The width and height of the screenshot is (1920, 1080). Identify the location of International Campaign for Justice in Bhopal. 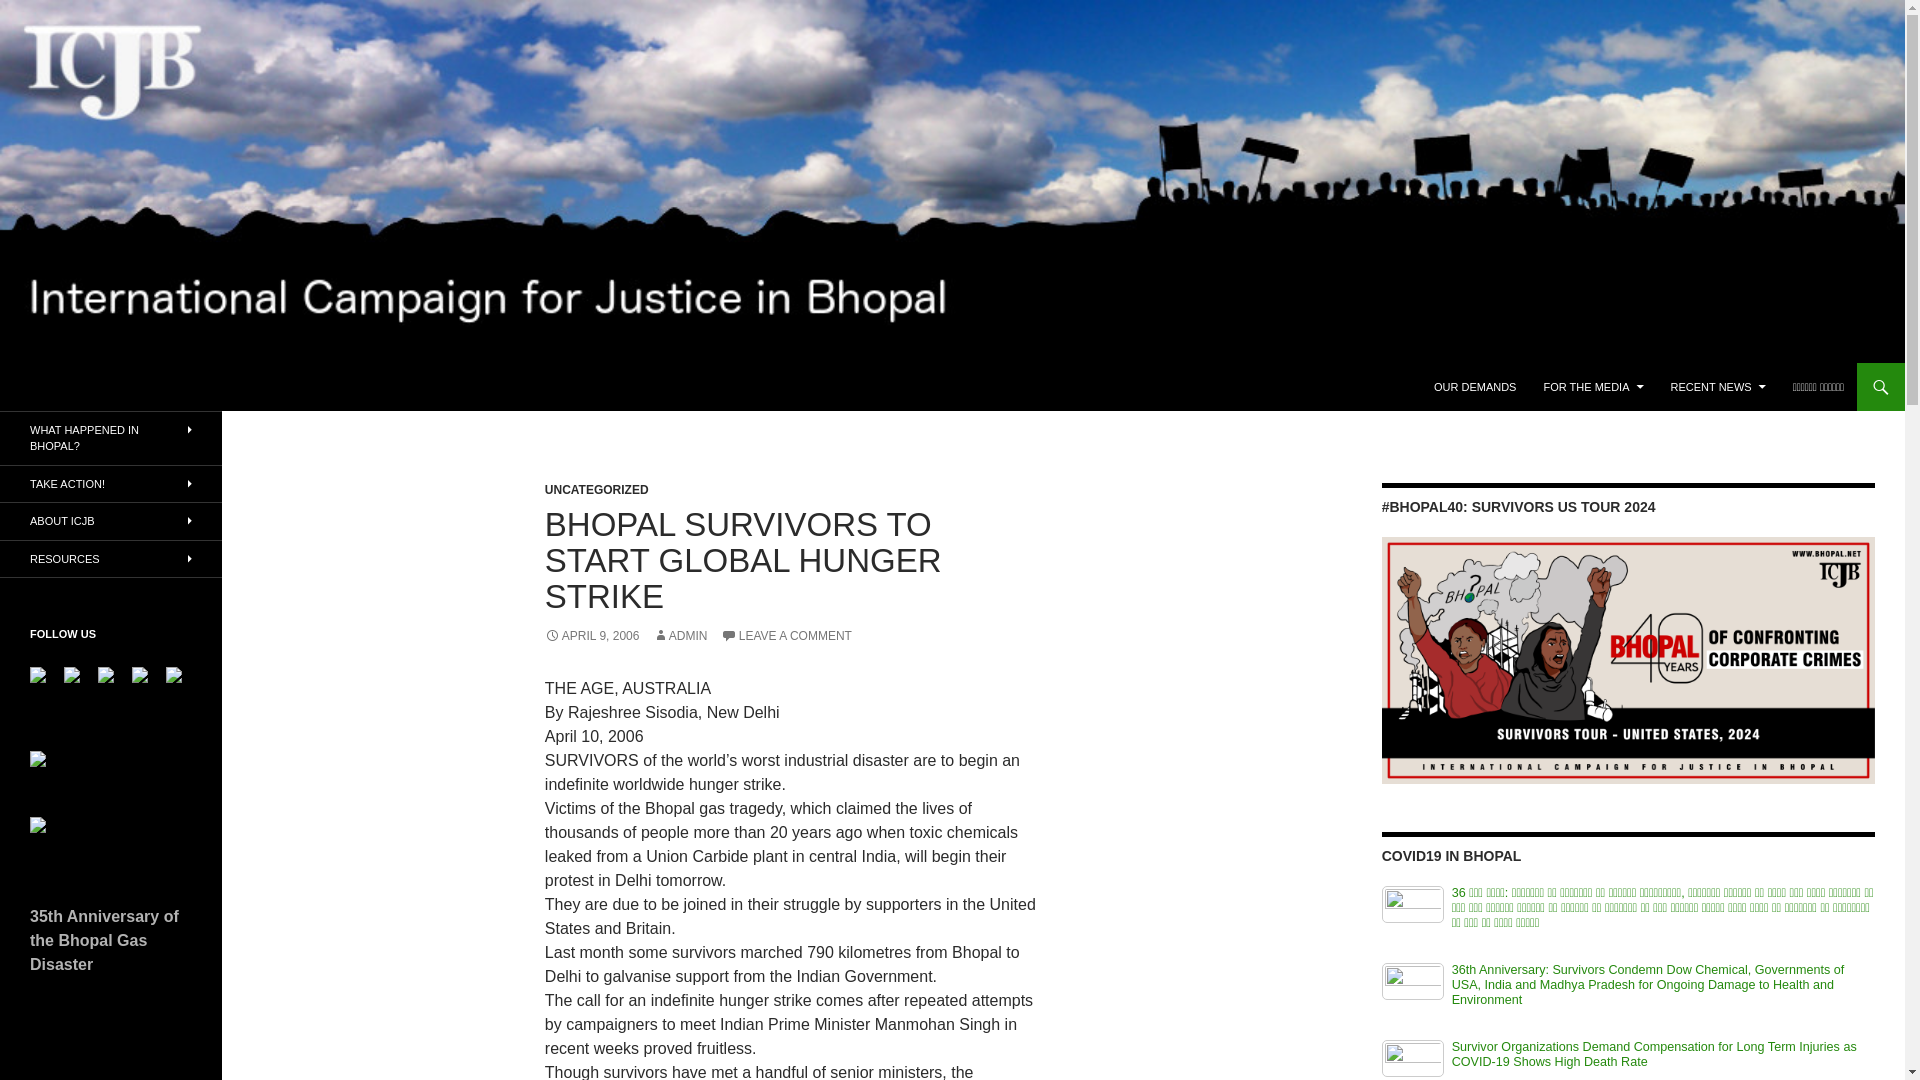
(221, 386).